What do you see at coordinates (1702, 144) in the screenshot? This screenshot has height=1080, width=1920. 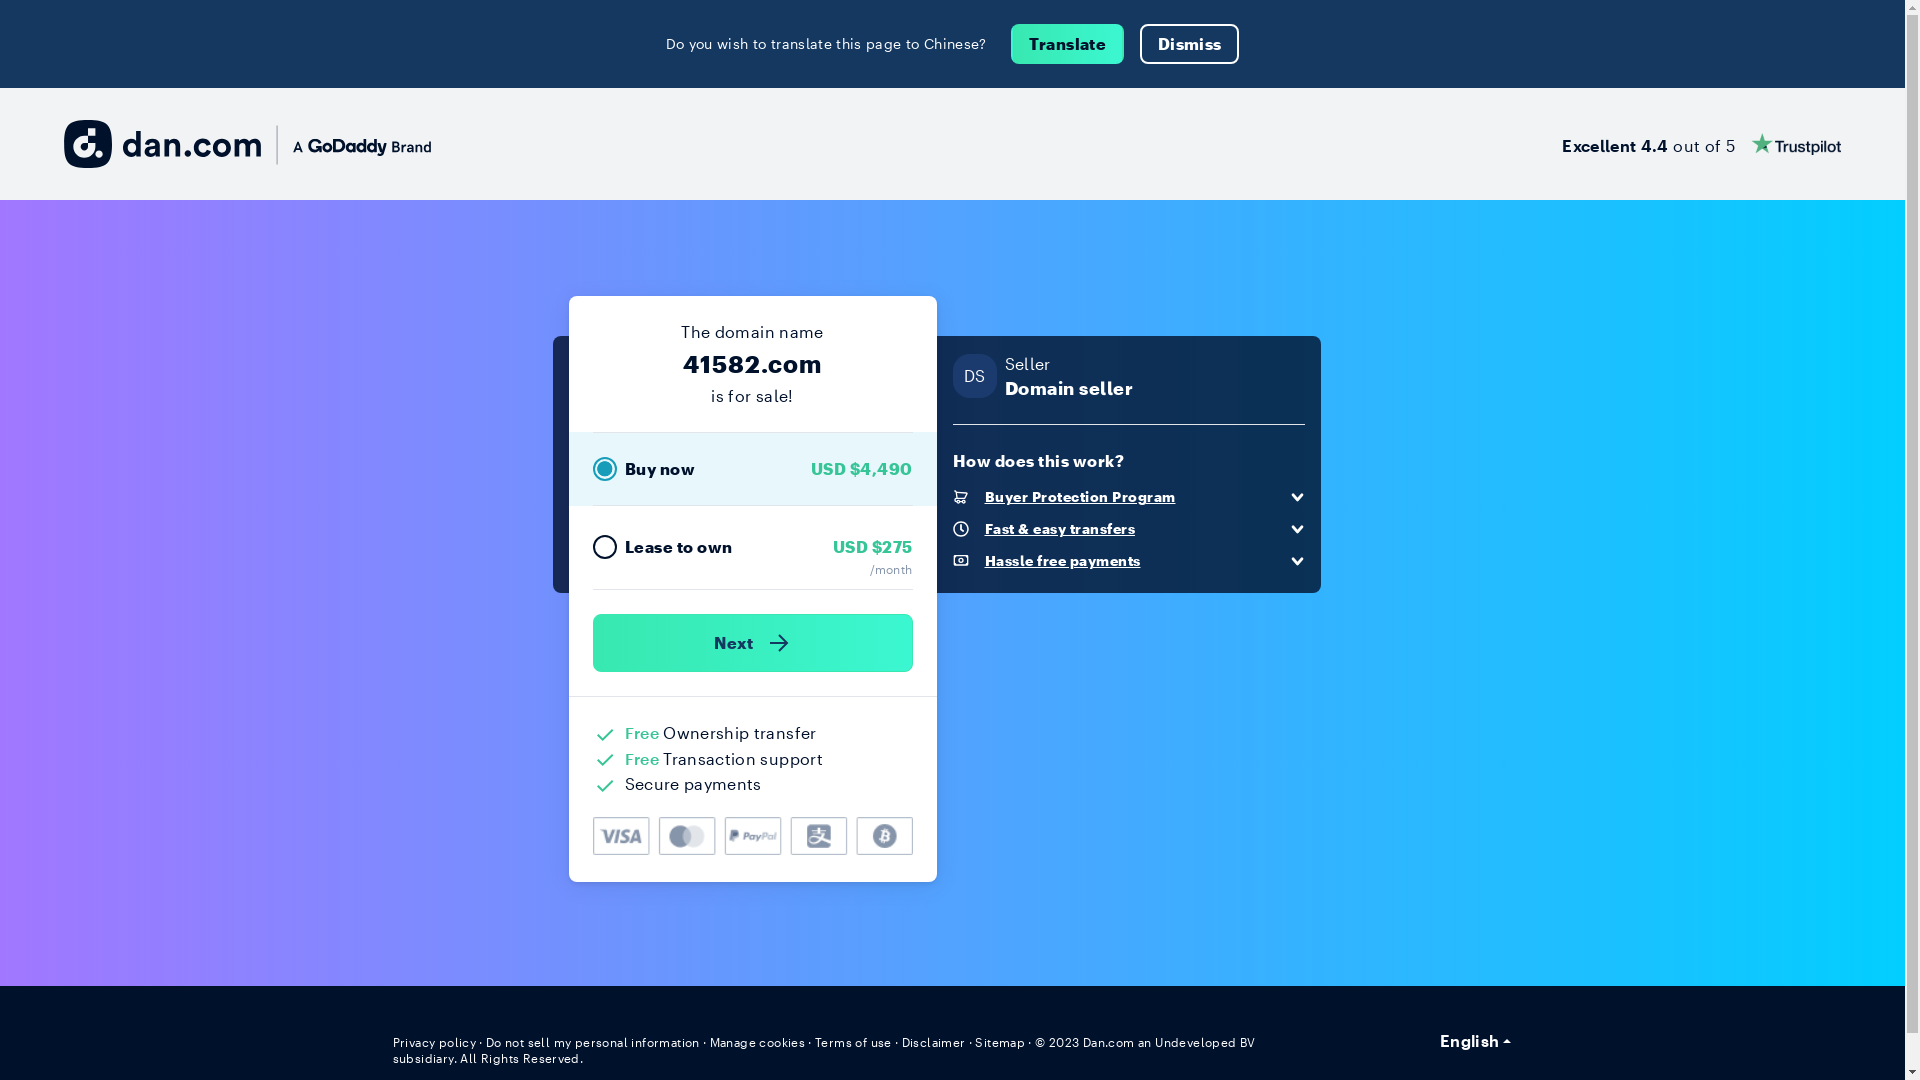 I see `Excellent 4.4 out of 5` at bounding box center [1702, 144].